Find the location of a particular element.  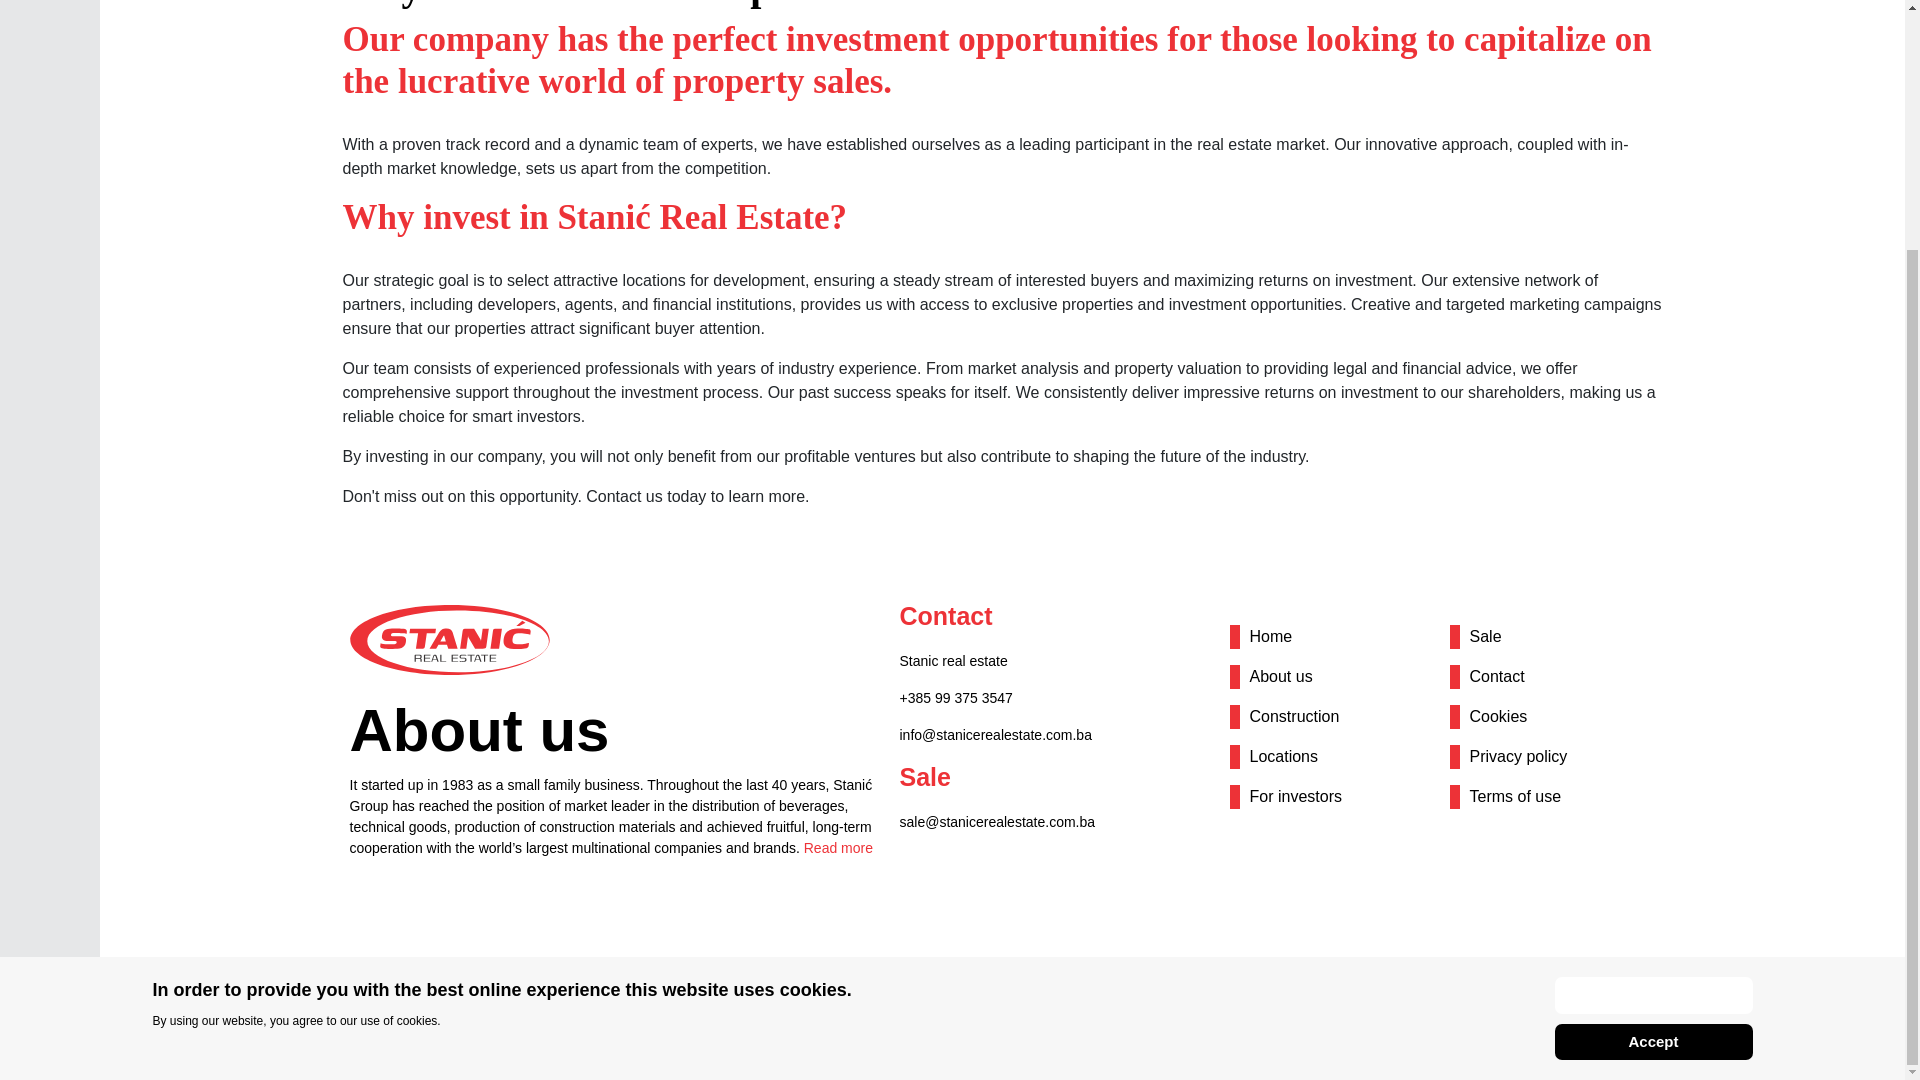

Terms of use is located at coordinates (1516, 796).